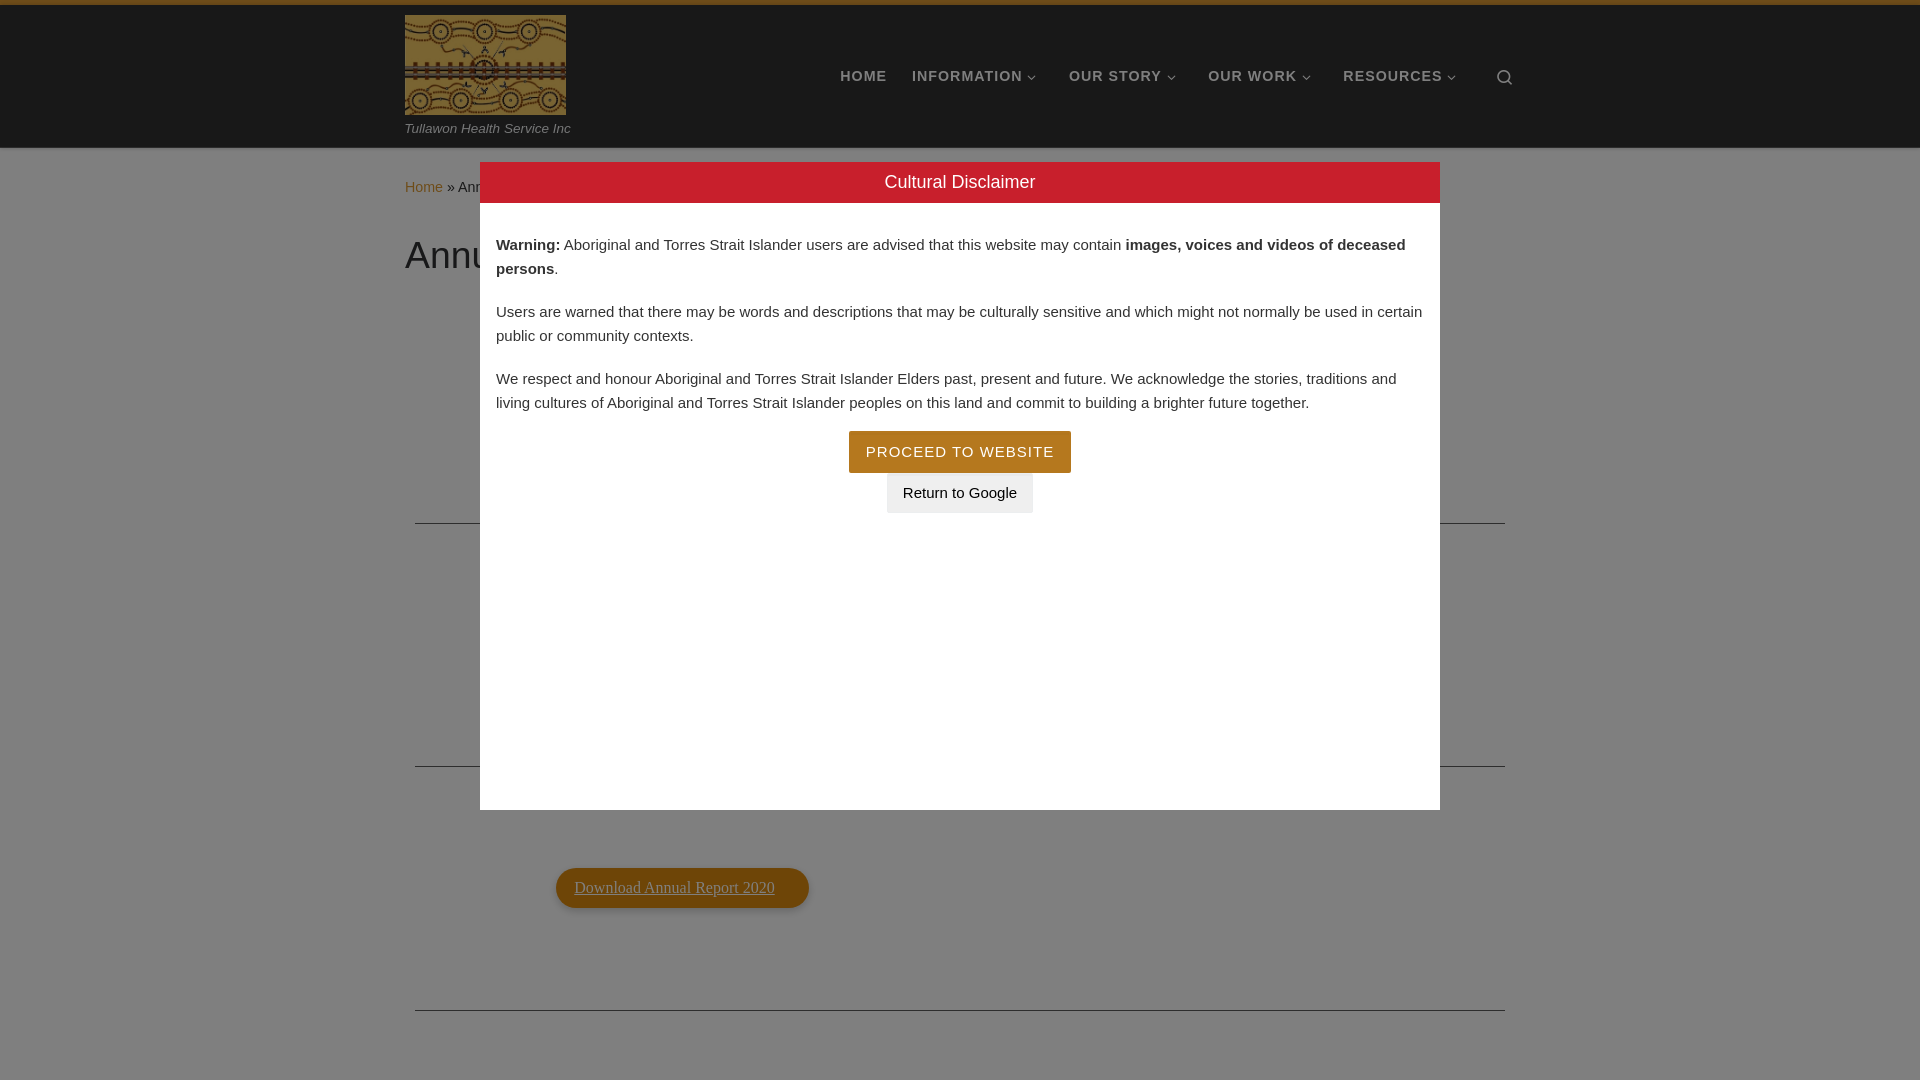  Describe the element at coordinates (1264, 76) in the screenshot. I see `OUR WORK` at that location.